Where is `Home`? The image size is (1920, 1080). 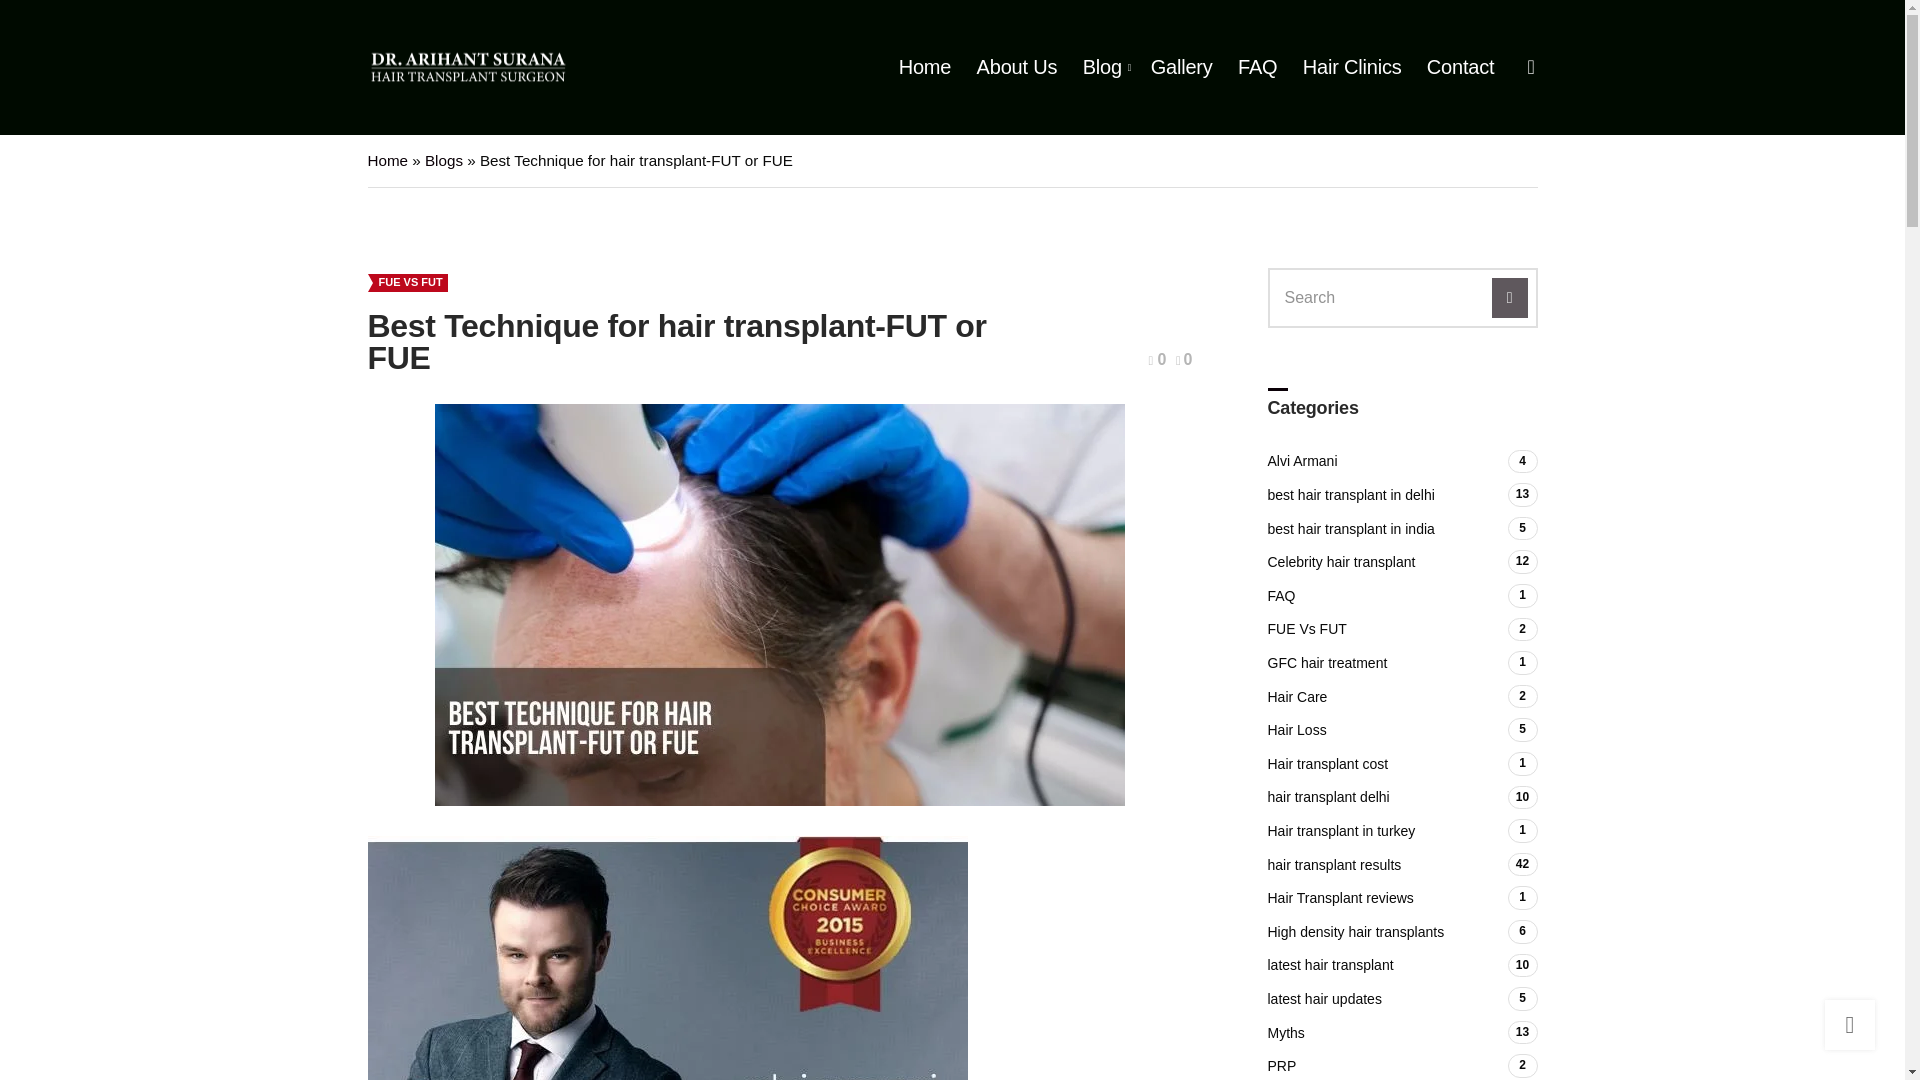
Home is located at coordinates (925, 67).